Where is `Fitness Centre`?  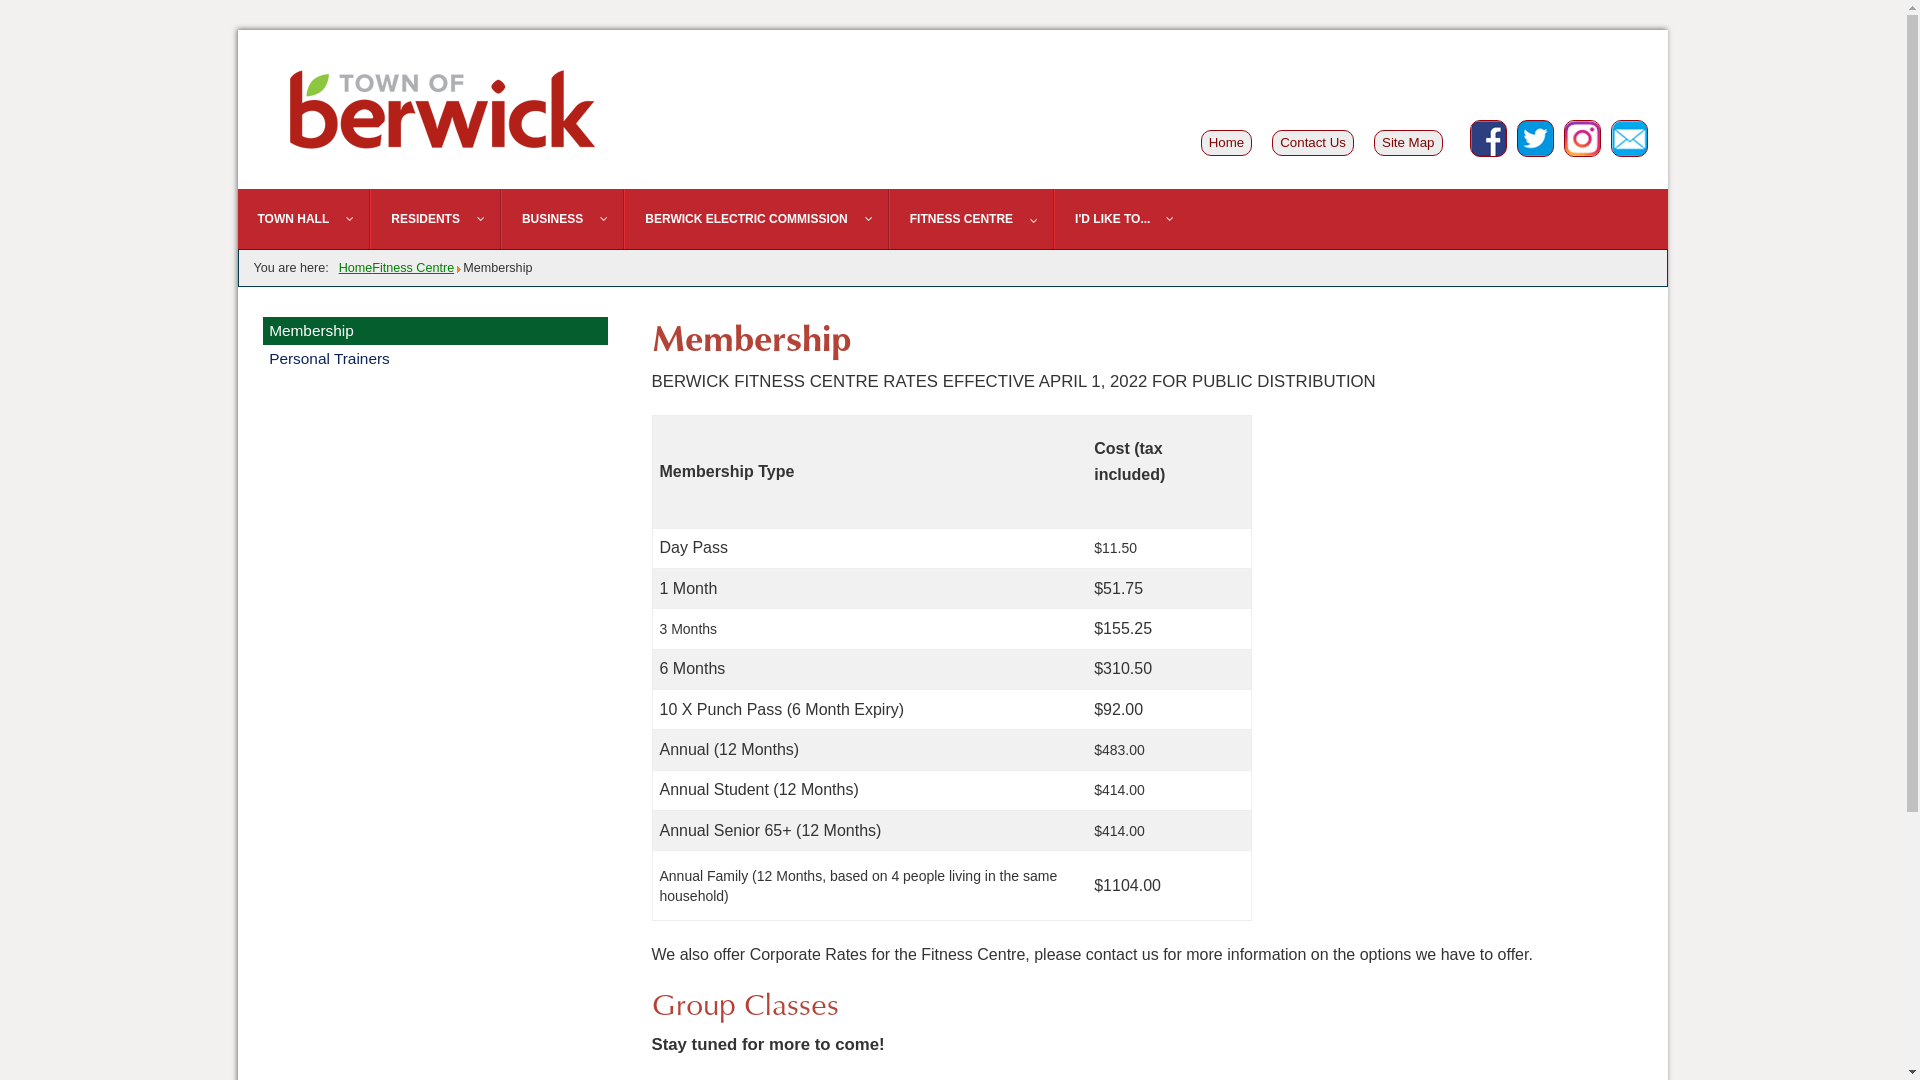 Fitness Centre is located at coordinates (413, 268).